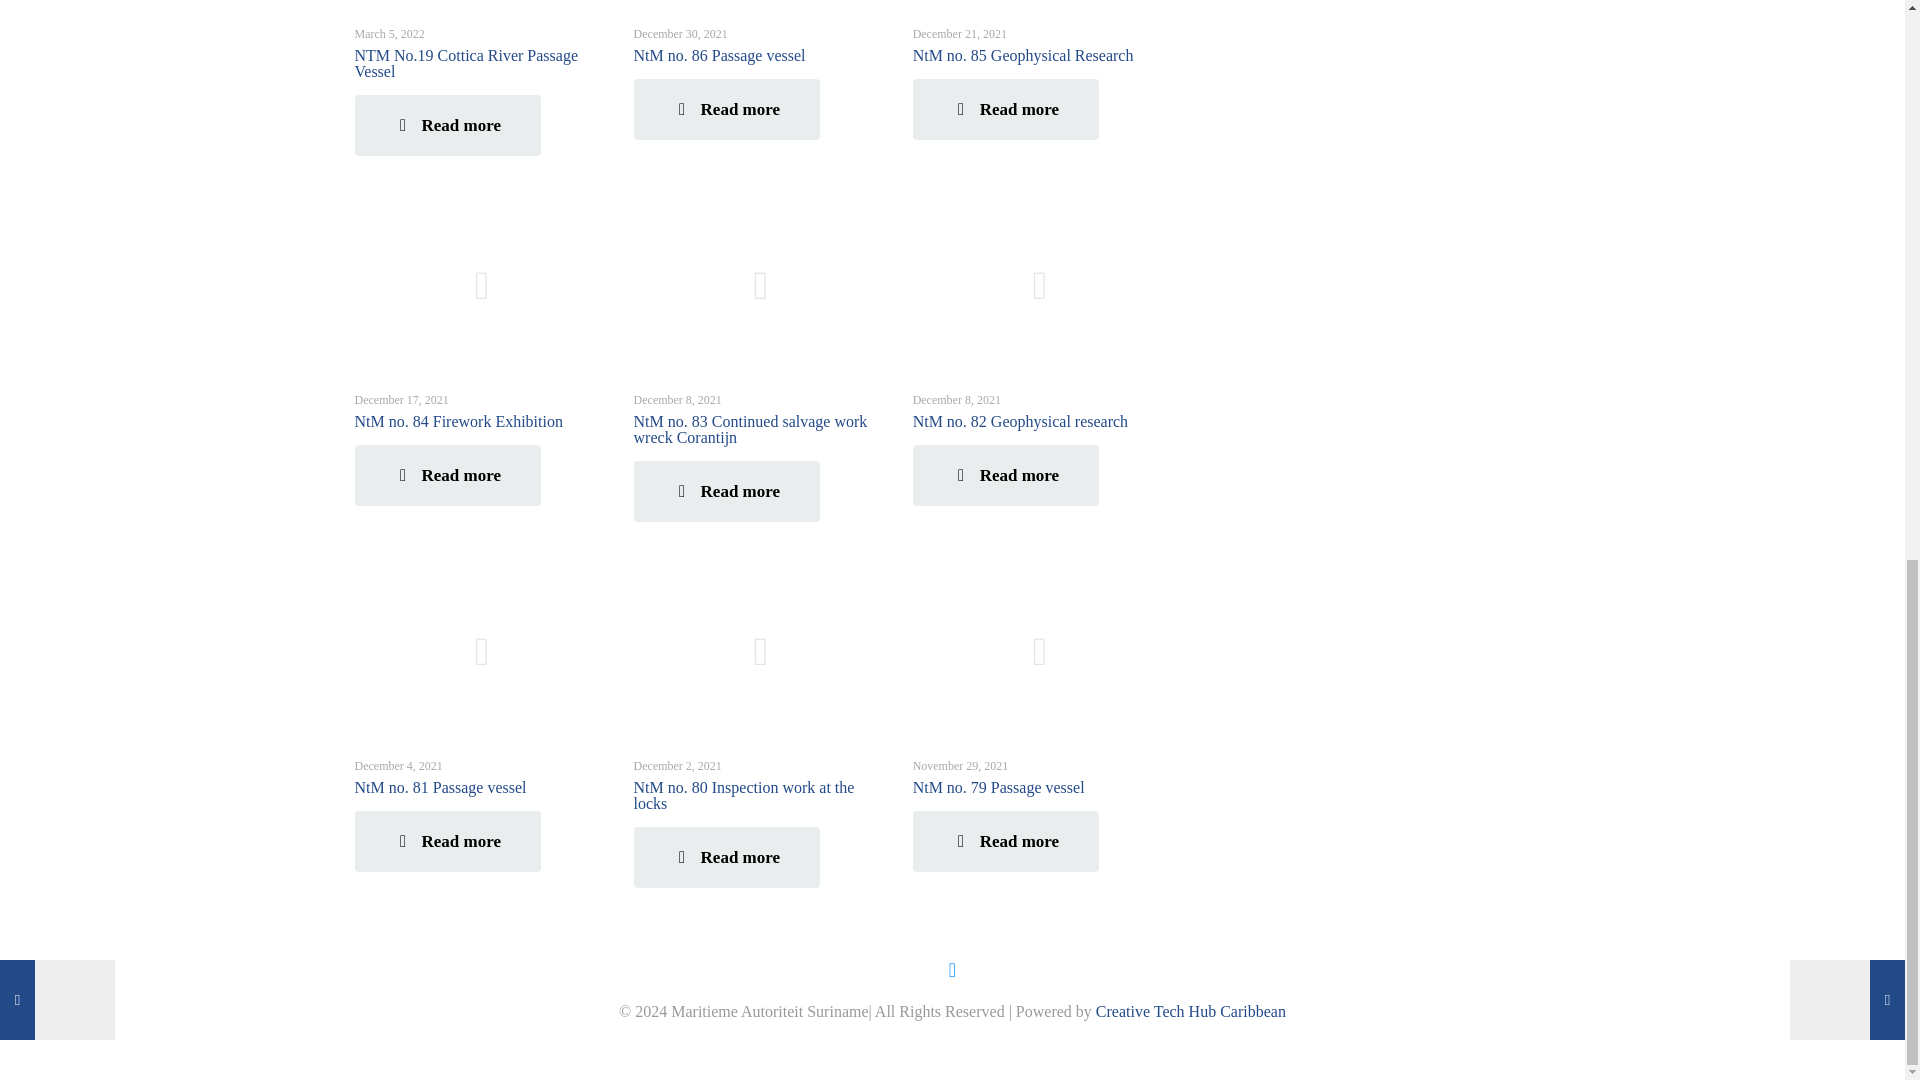 The width and height of the screenshot is (1920, 1080). Describe the element at coordinates (1024, 55) in the screenshot. I see `NtM no. 85 Geophysical Research` at that location.